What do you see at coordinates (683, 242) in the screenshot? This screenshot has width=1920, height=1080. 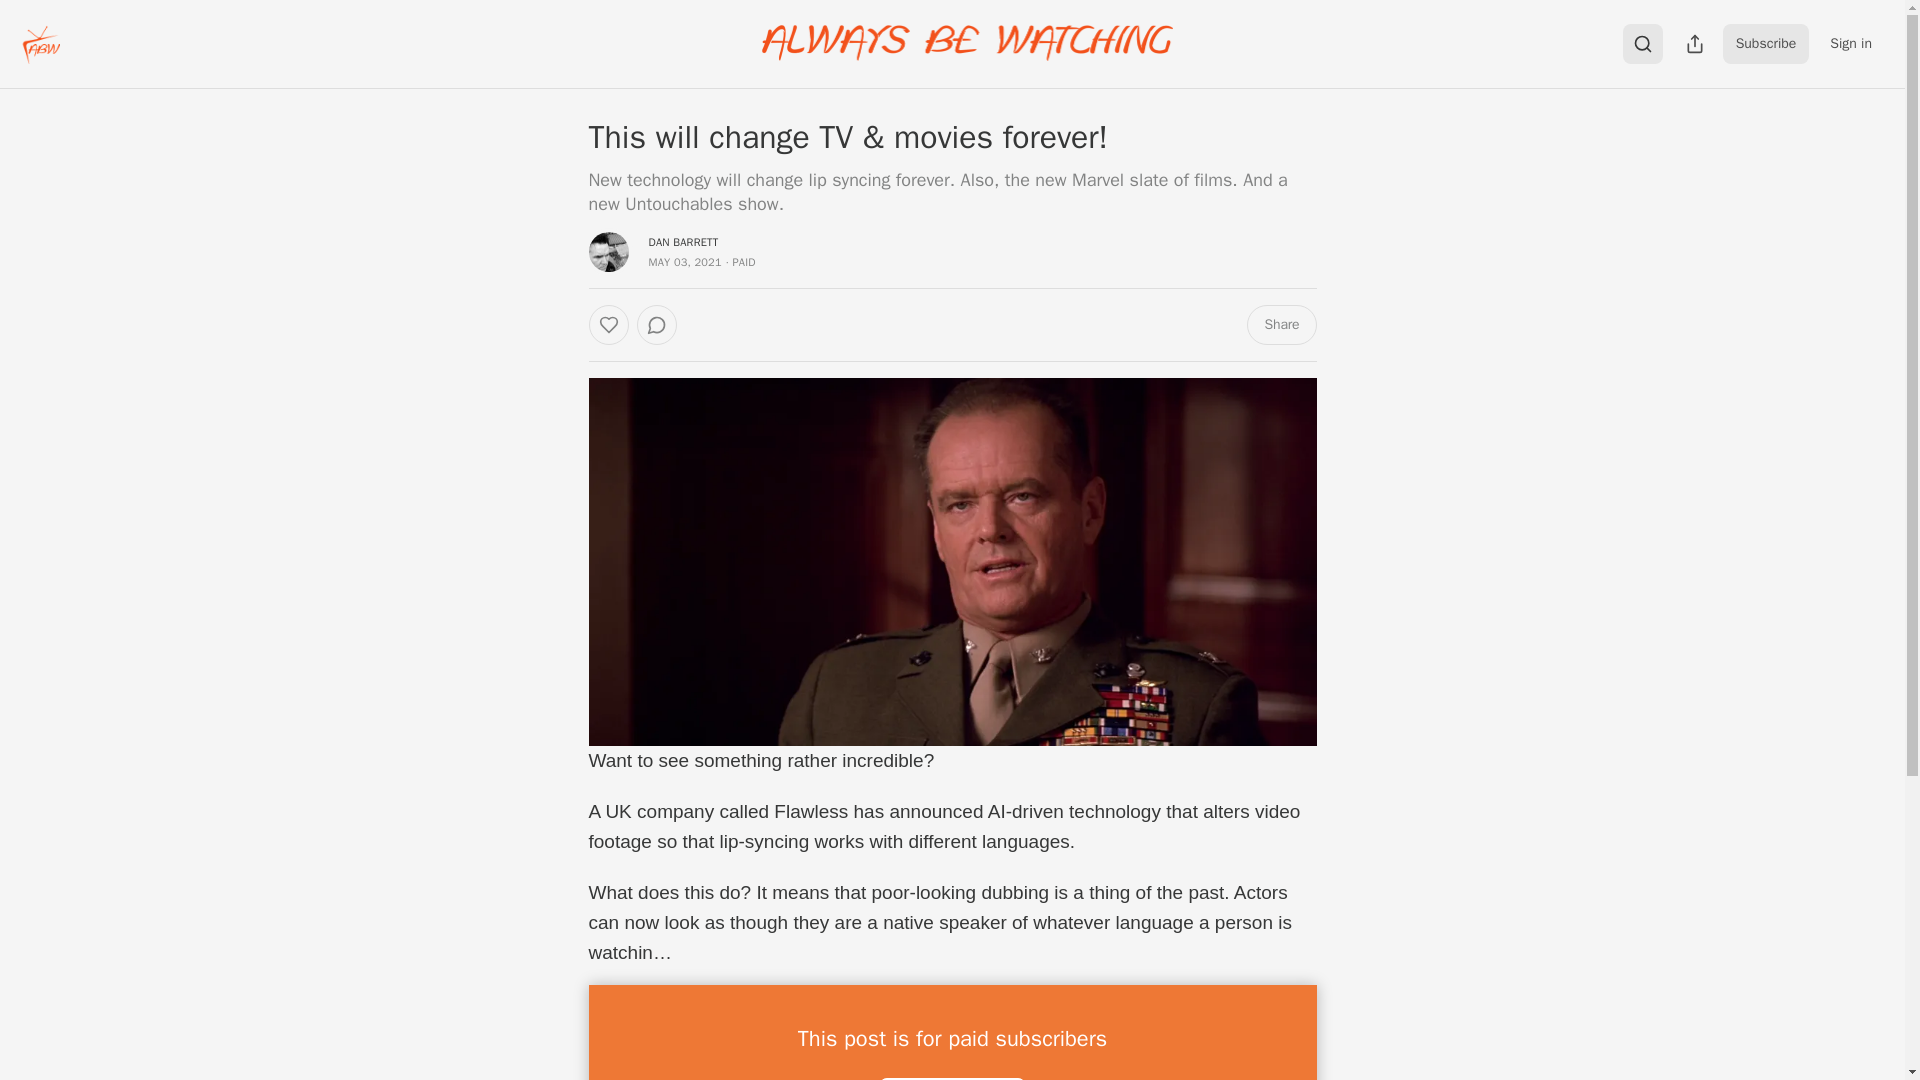 I see `DAN BARRETT` at bounding box center [683, 242].